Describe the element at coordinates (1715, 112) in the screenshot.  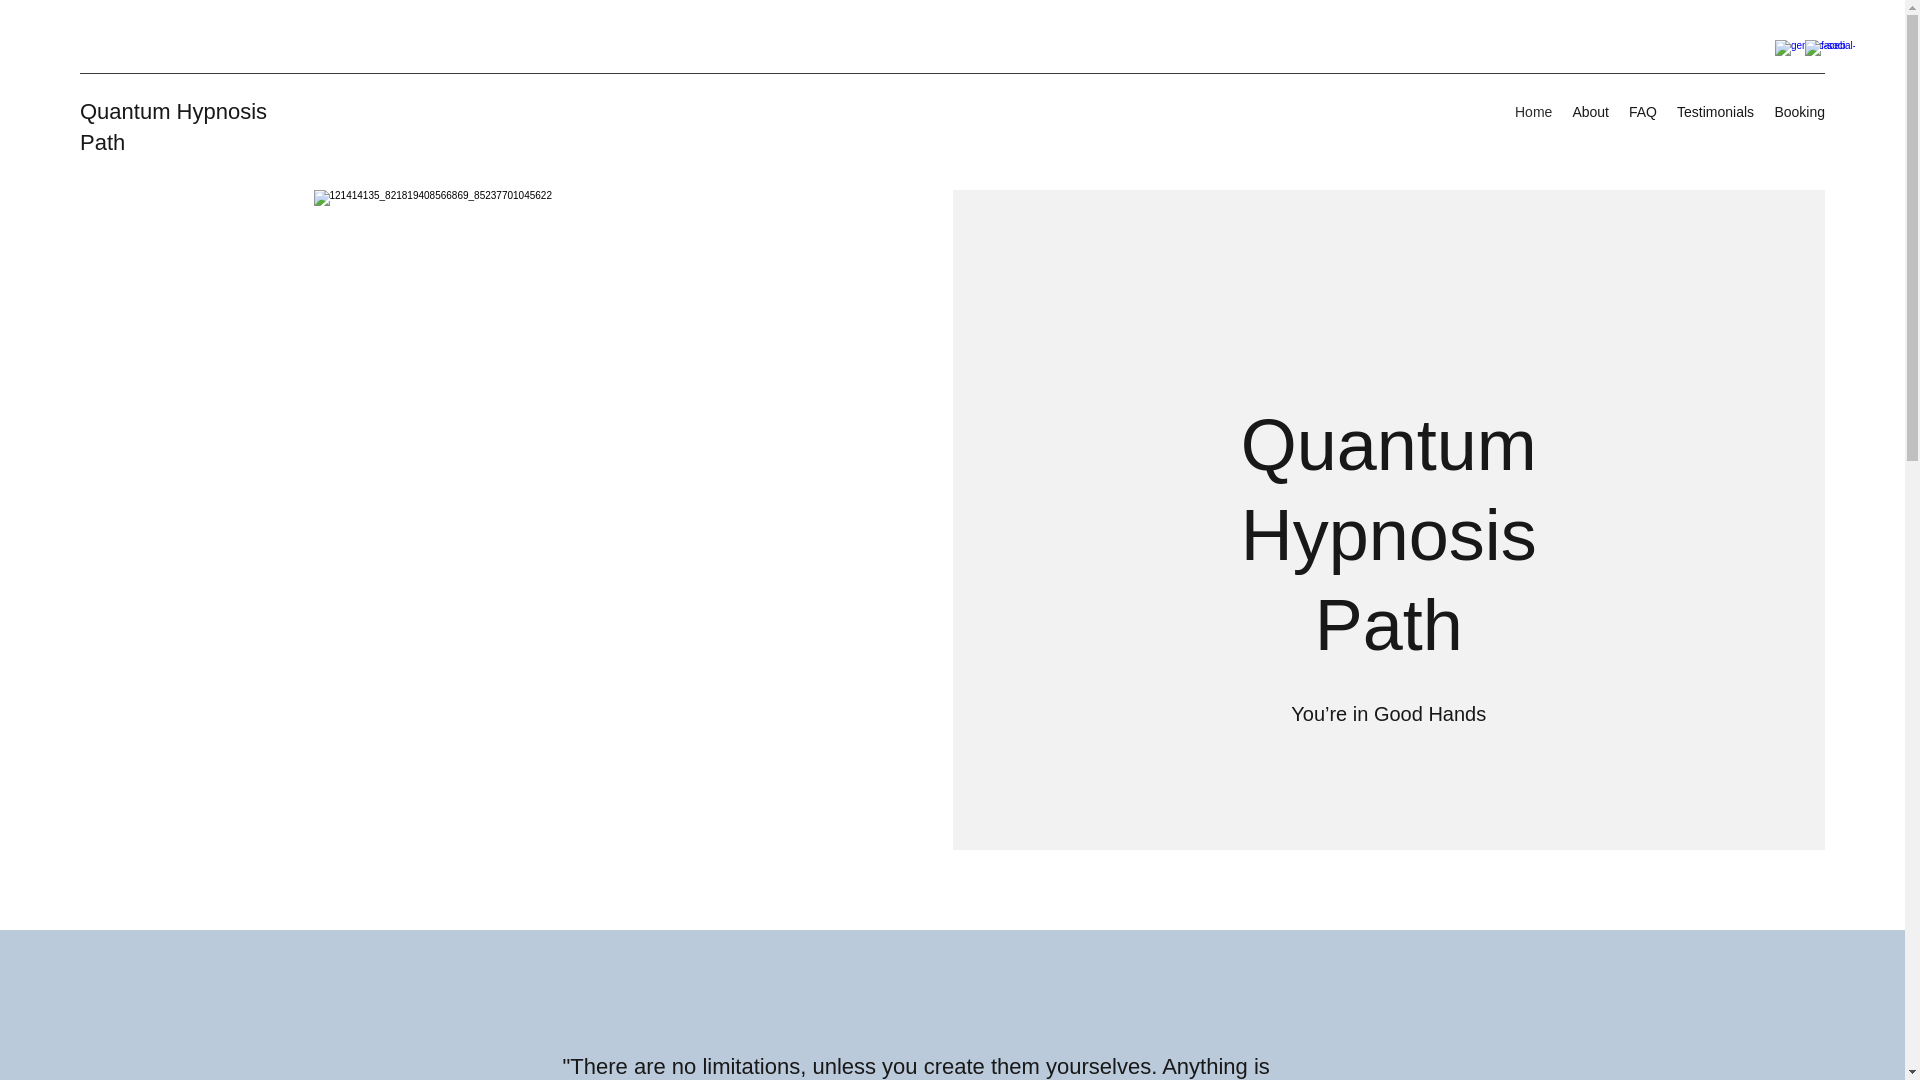
I see `Testimonials` at that location.